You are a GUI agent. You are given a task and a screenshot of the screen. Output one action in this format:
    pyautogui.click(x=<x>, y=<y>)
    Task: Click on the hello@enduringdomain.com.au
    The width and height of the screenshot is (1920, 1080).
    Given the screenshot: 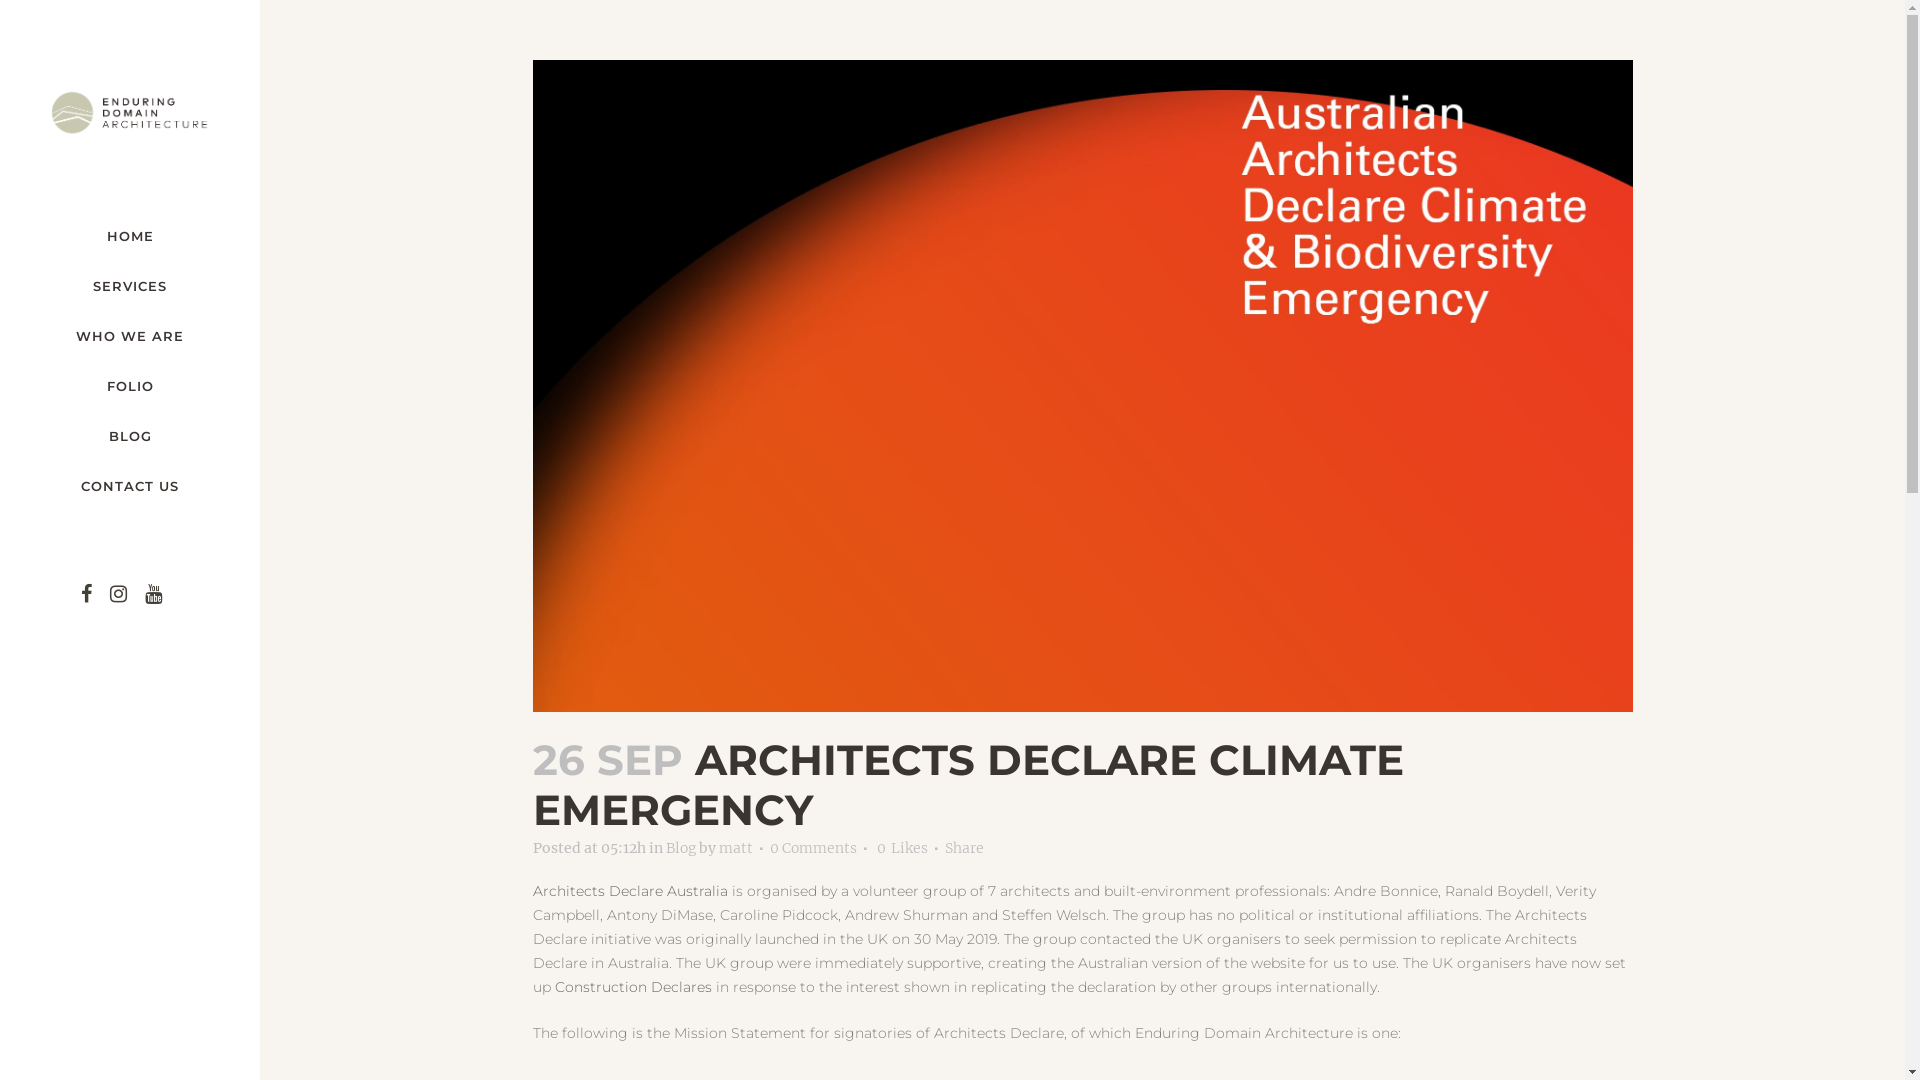 What is the action you would take?
    pyautogui.click(x=1397, y=903)
    